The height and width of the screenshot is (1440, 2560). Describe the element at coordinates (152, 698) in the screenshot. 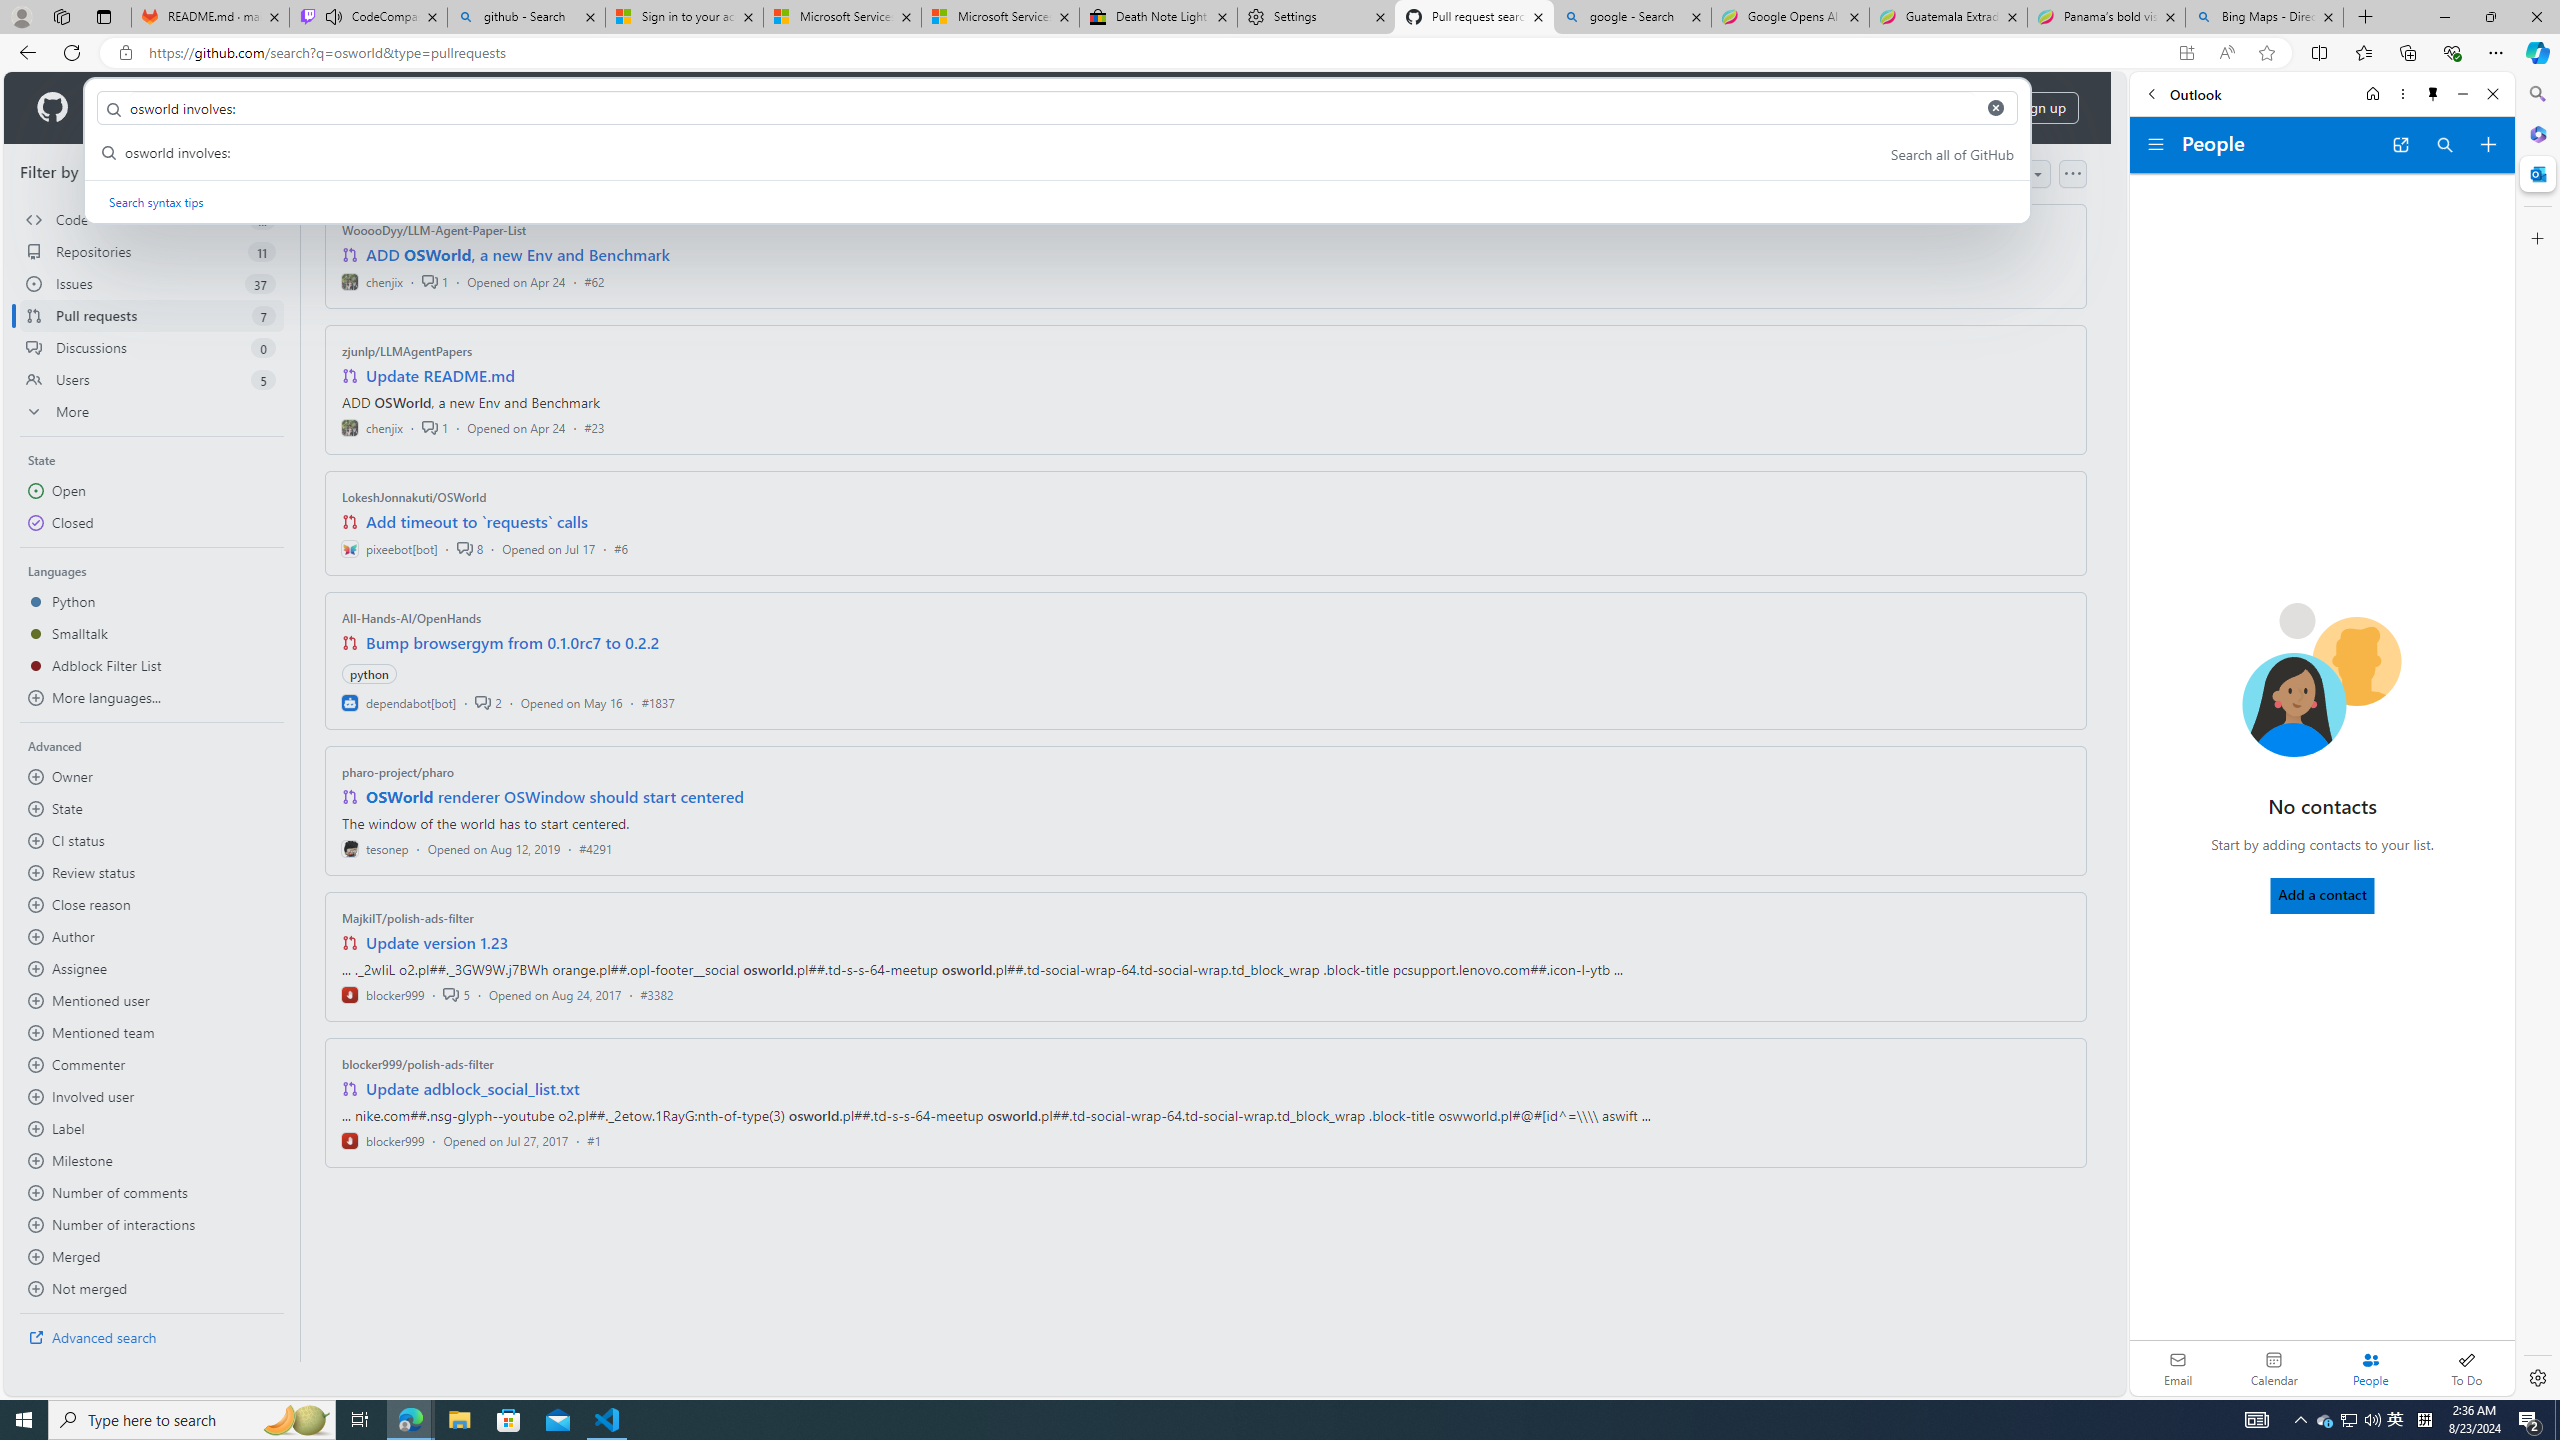

I see `More languages...` at that location.